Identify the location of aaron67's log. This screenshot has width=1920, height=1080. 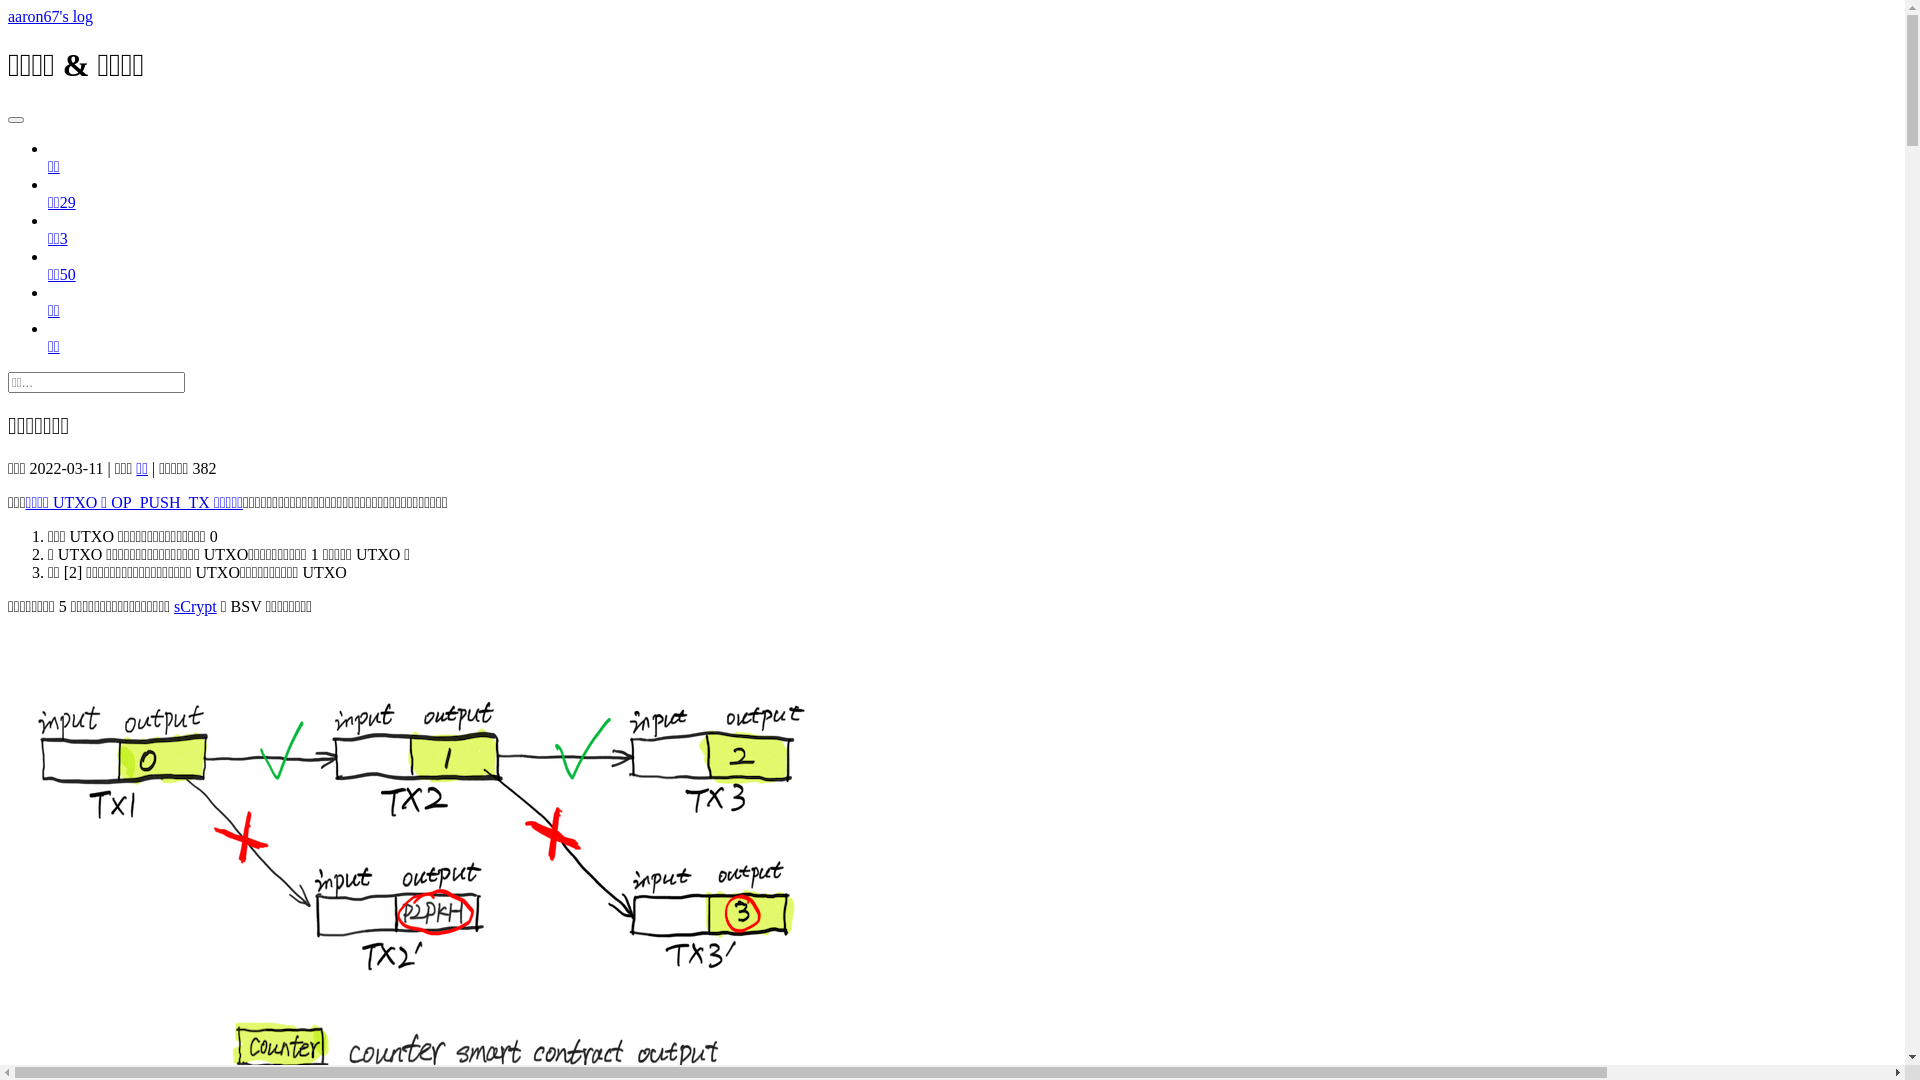
(50, 16).